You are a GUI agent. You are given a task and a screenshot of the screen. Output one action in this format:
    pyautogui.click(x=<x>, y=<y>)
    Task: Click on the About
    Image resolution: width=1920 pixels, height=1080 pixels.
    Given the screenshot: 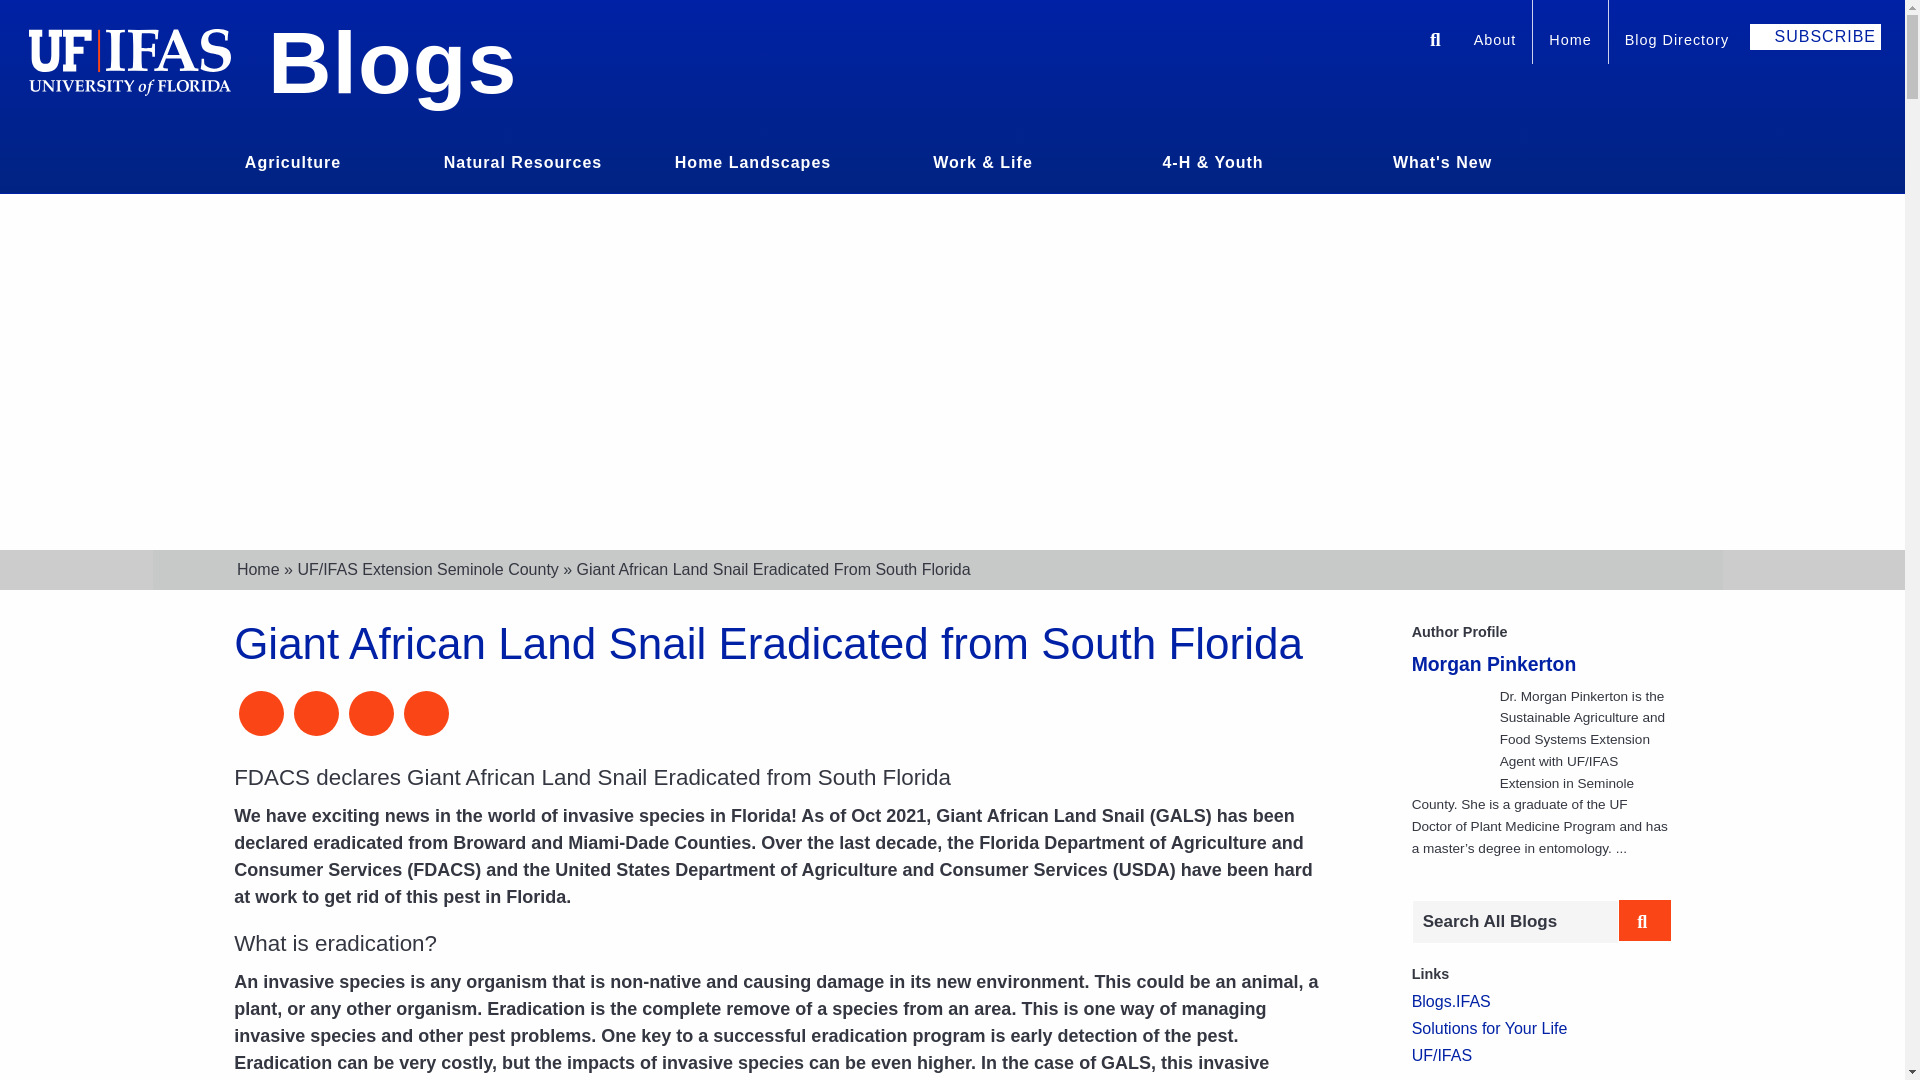 What is the action you would take?
    pyautogui.click(x=1494, y=42)
    